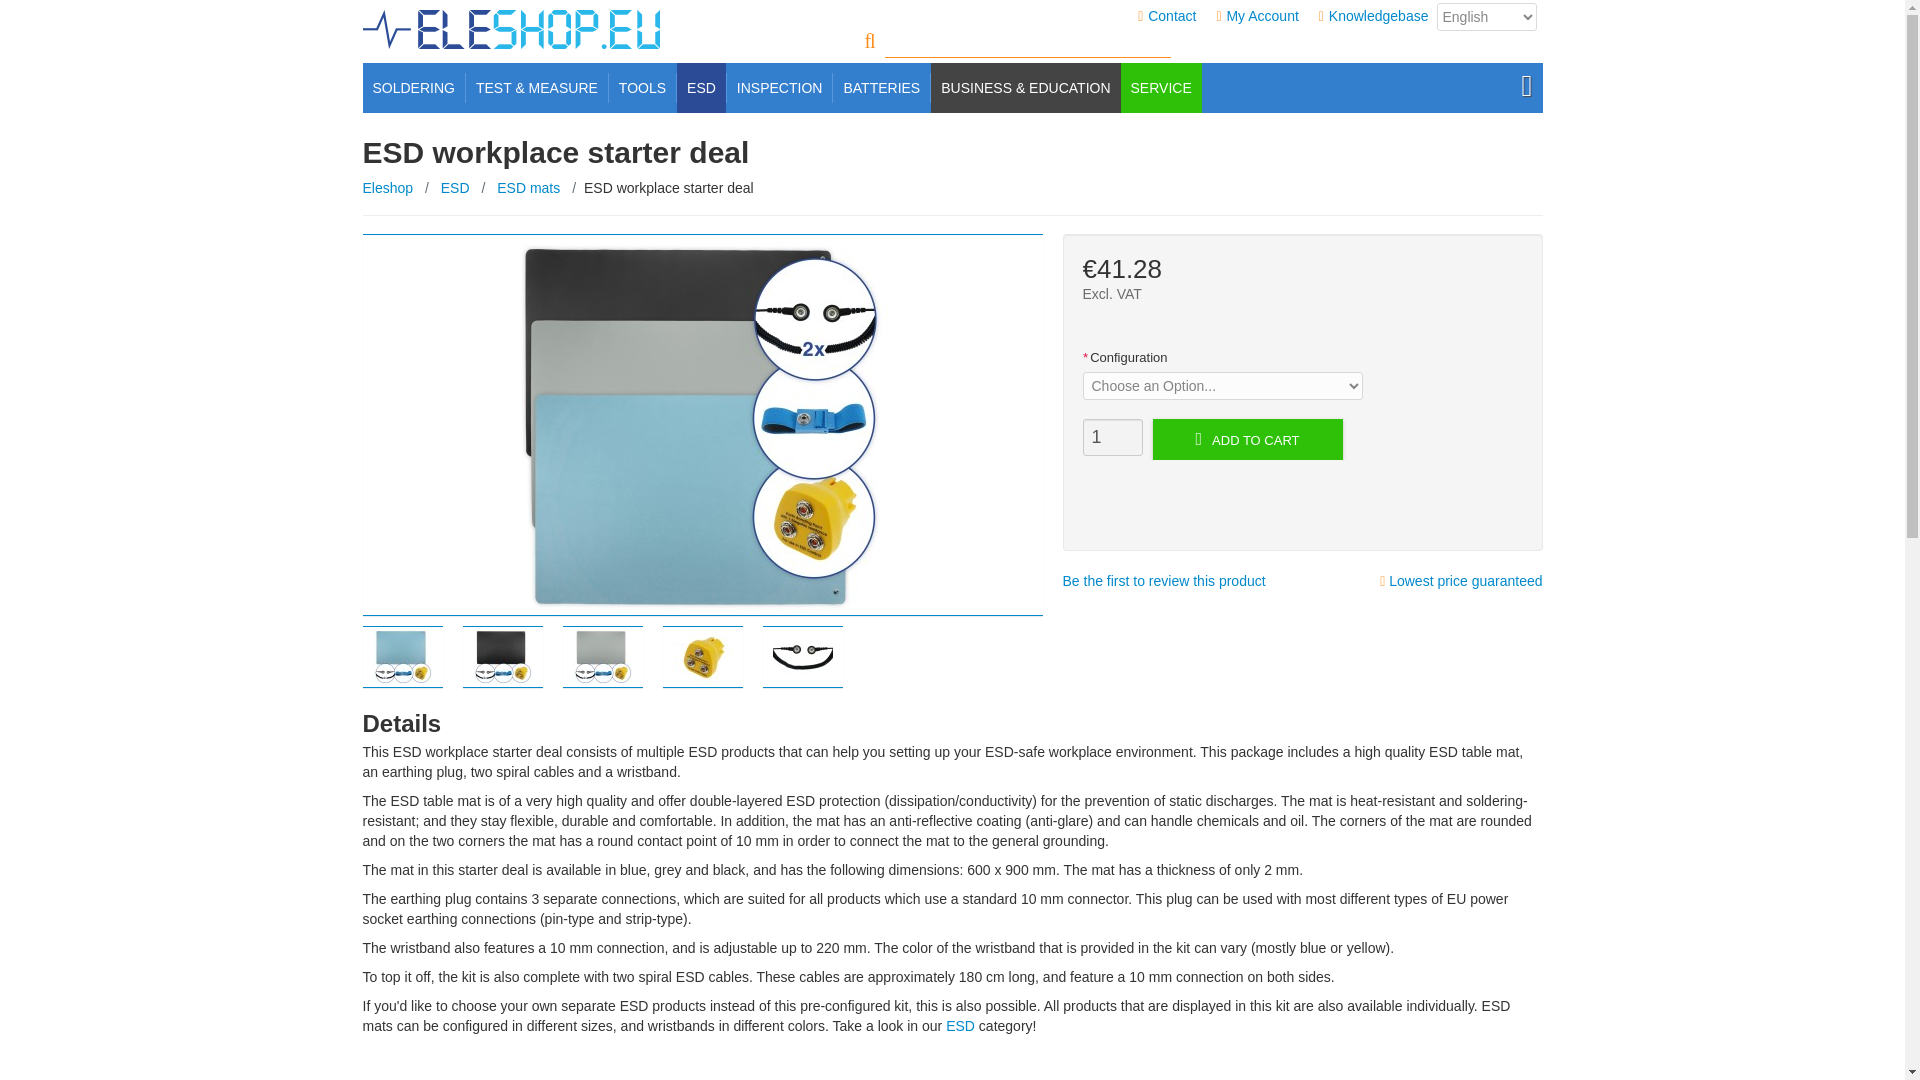 This screenshot has height=1080, width=1920. Describe the element at coordinates (1247, 440) in the screenshot. I see `ADD TO CART` at that location.